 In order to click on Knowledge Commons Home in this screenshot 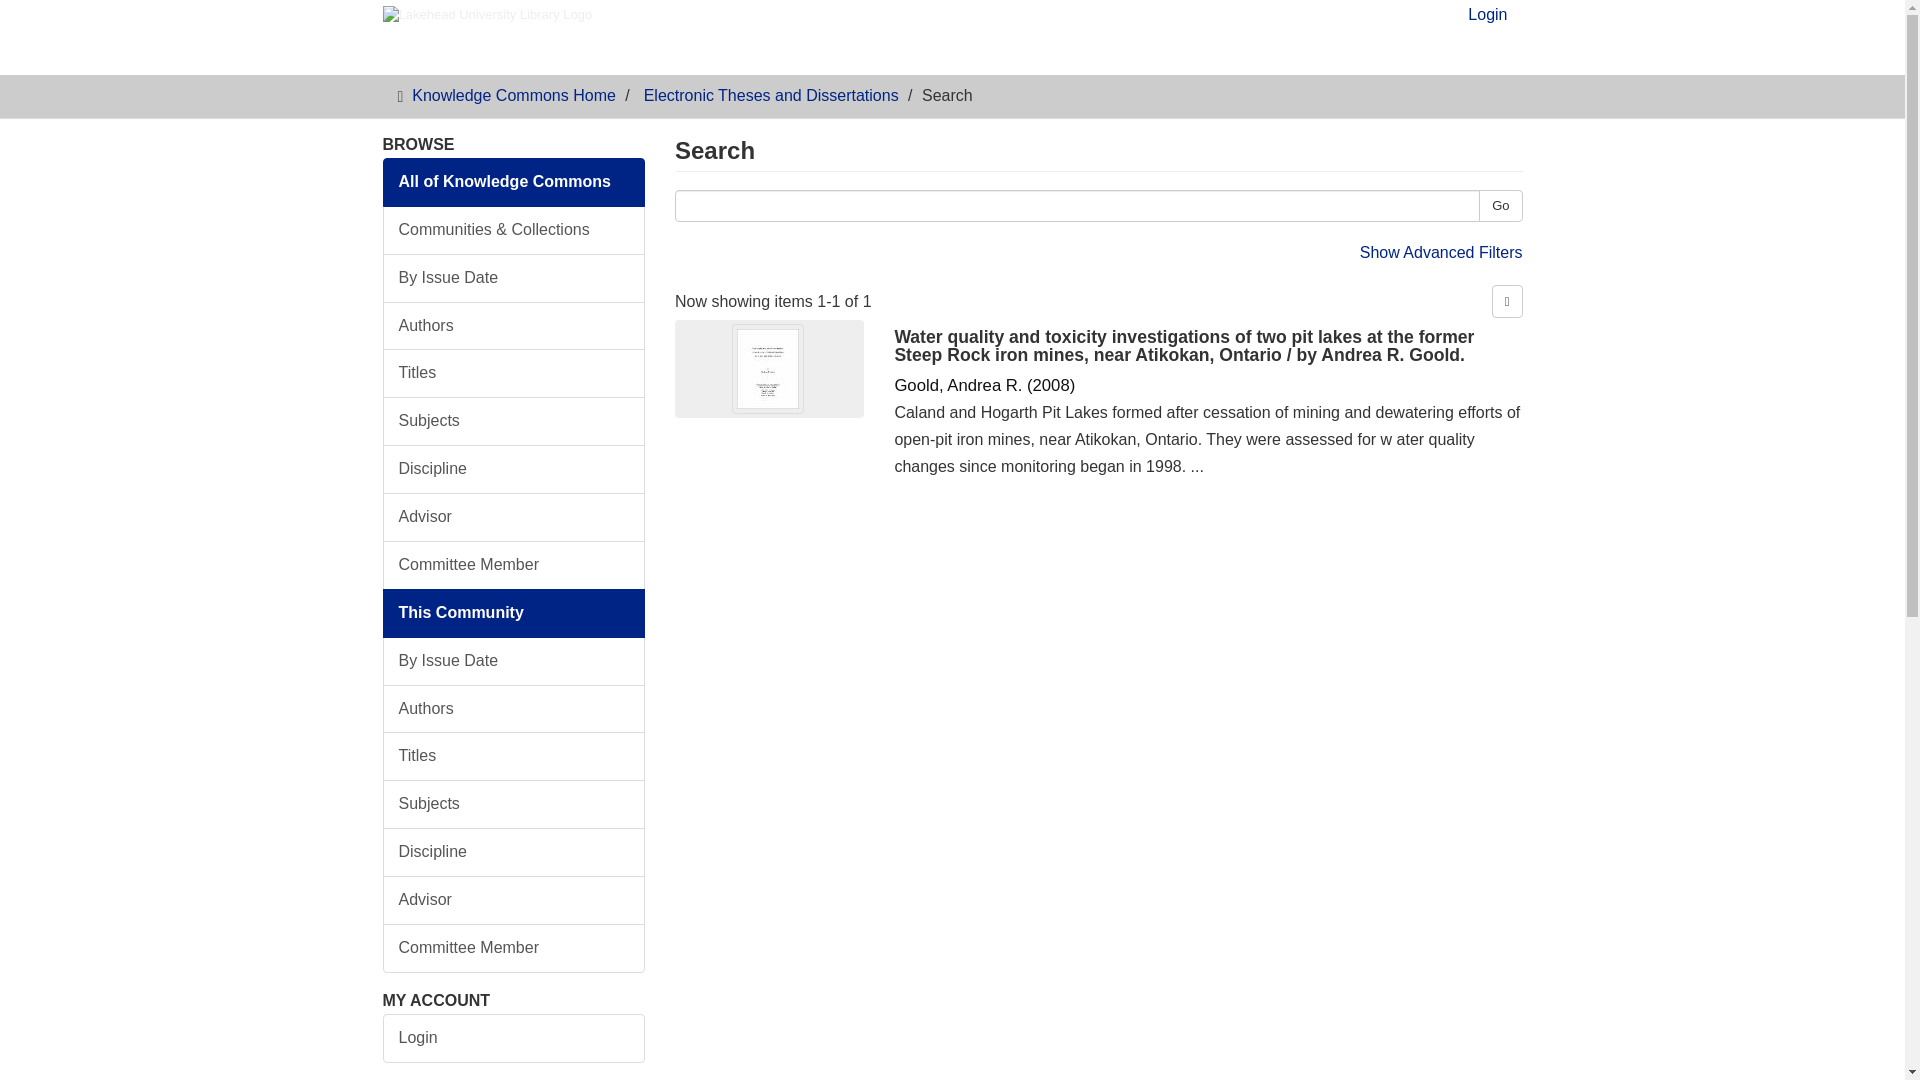, I will do `click(514, 95)`.